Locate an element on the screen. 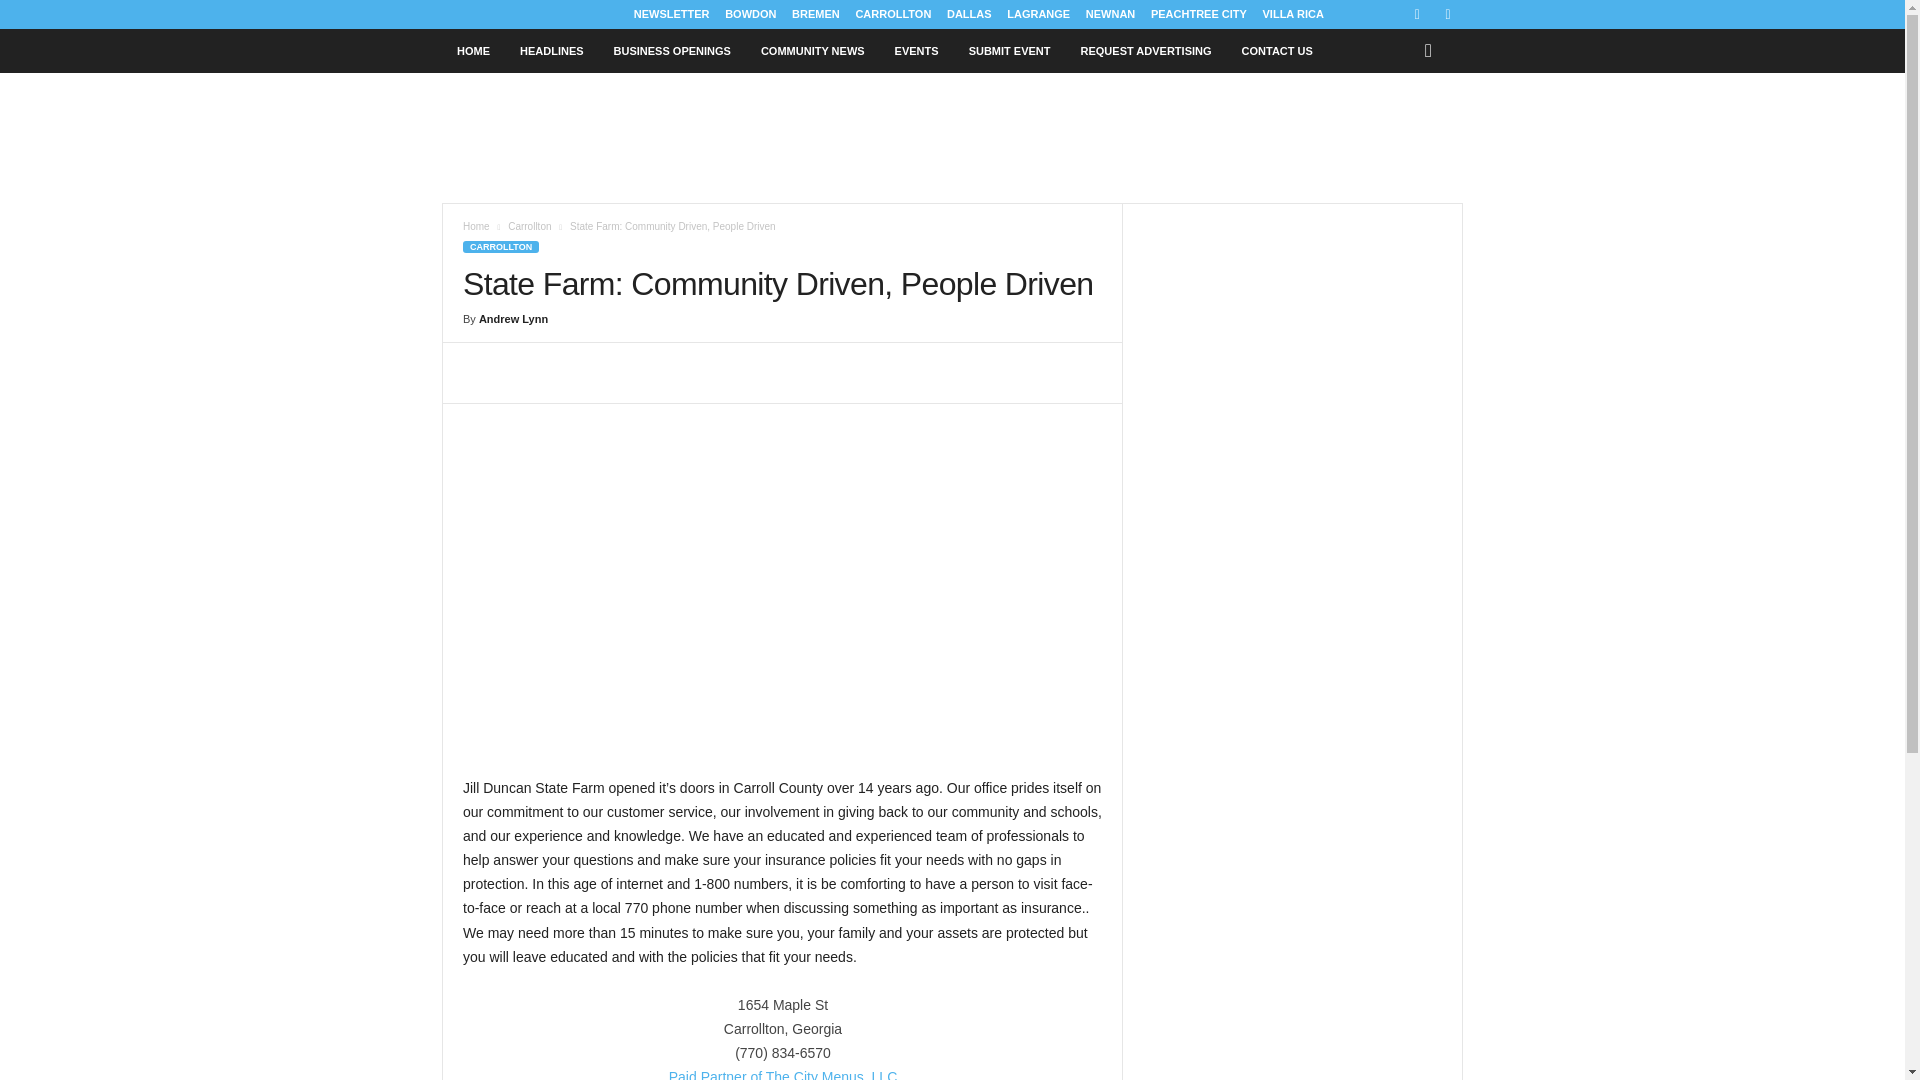 The width and height of the screenshot is (1920, 1080). CONTACT US is located at coordinates (1277, 51).